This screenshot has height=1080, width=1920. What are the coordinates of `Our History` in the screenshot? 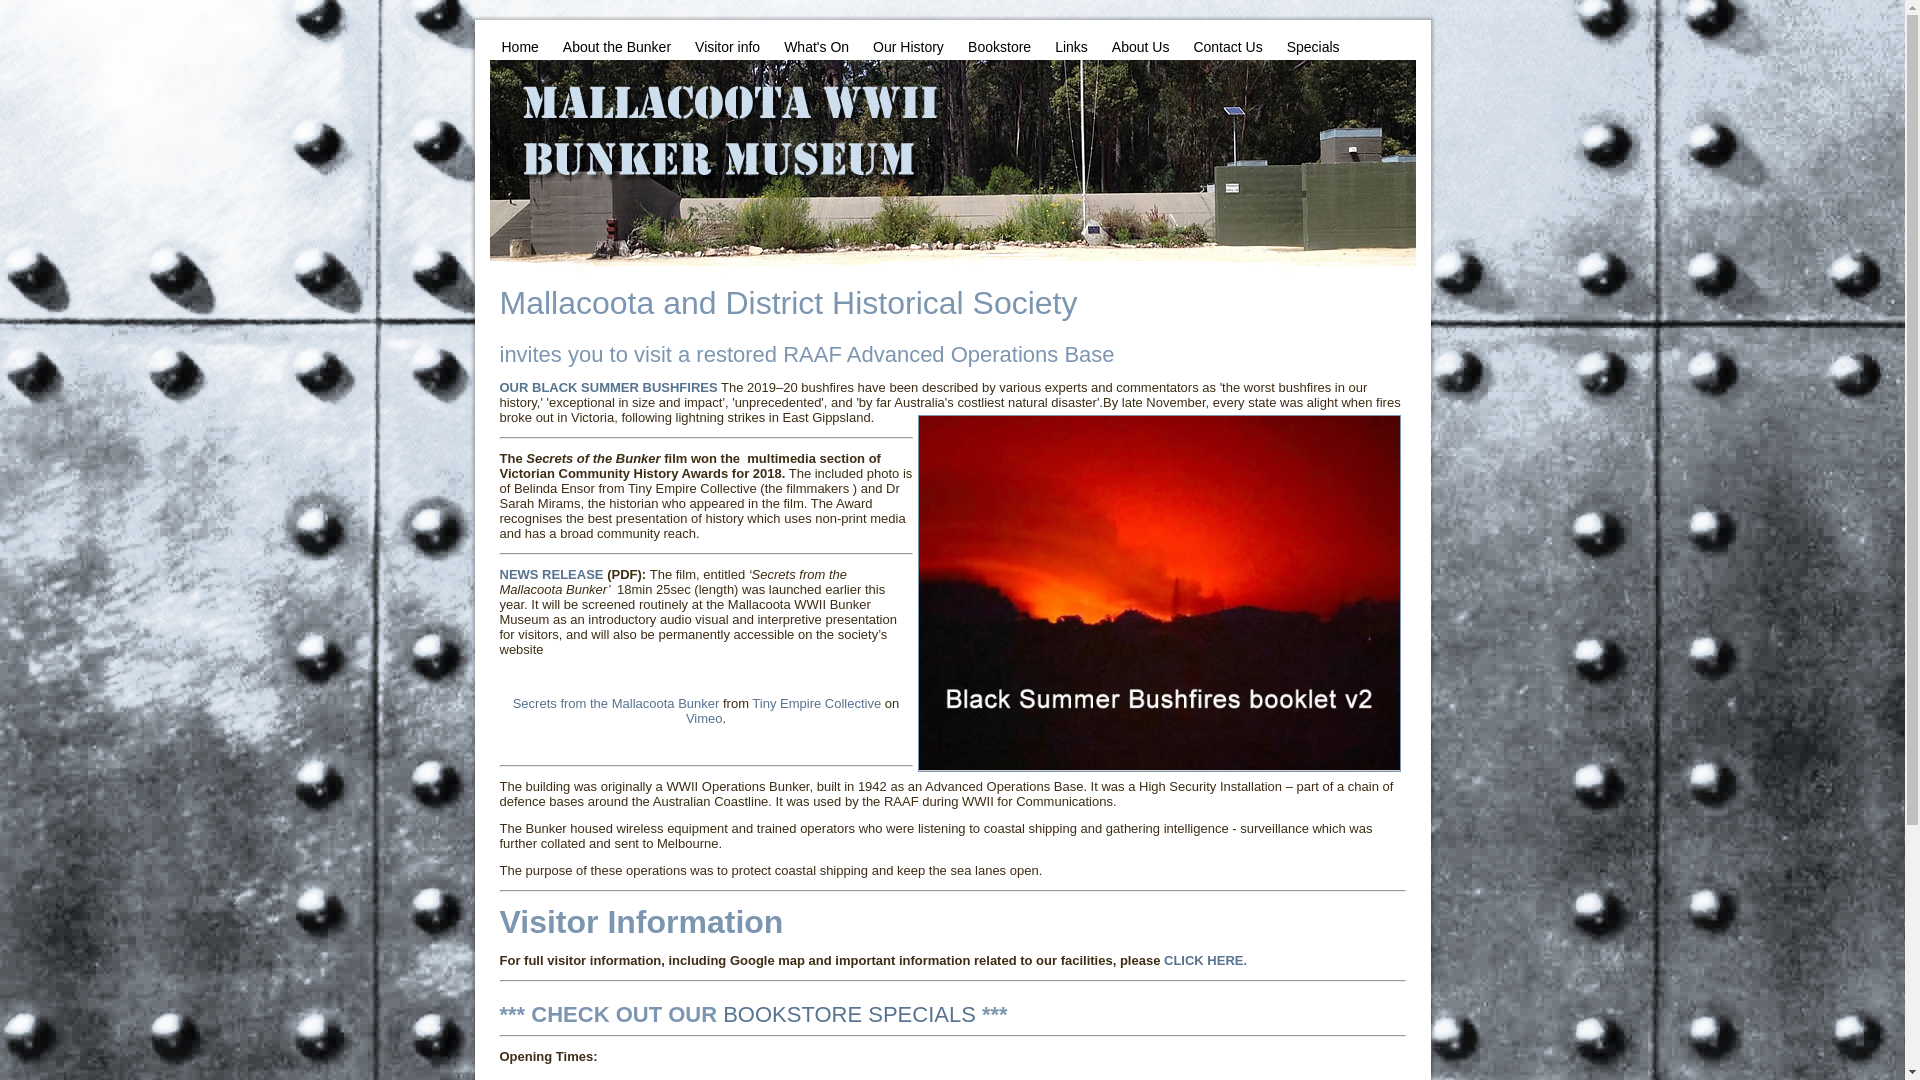 It's located at (908, 48).